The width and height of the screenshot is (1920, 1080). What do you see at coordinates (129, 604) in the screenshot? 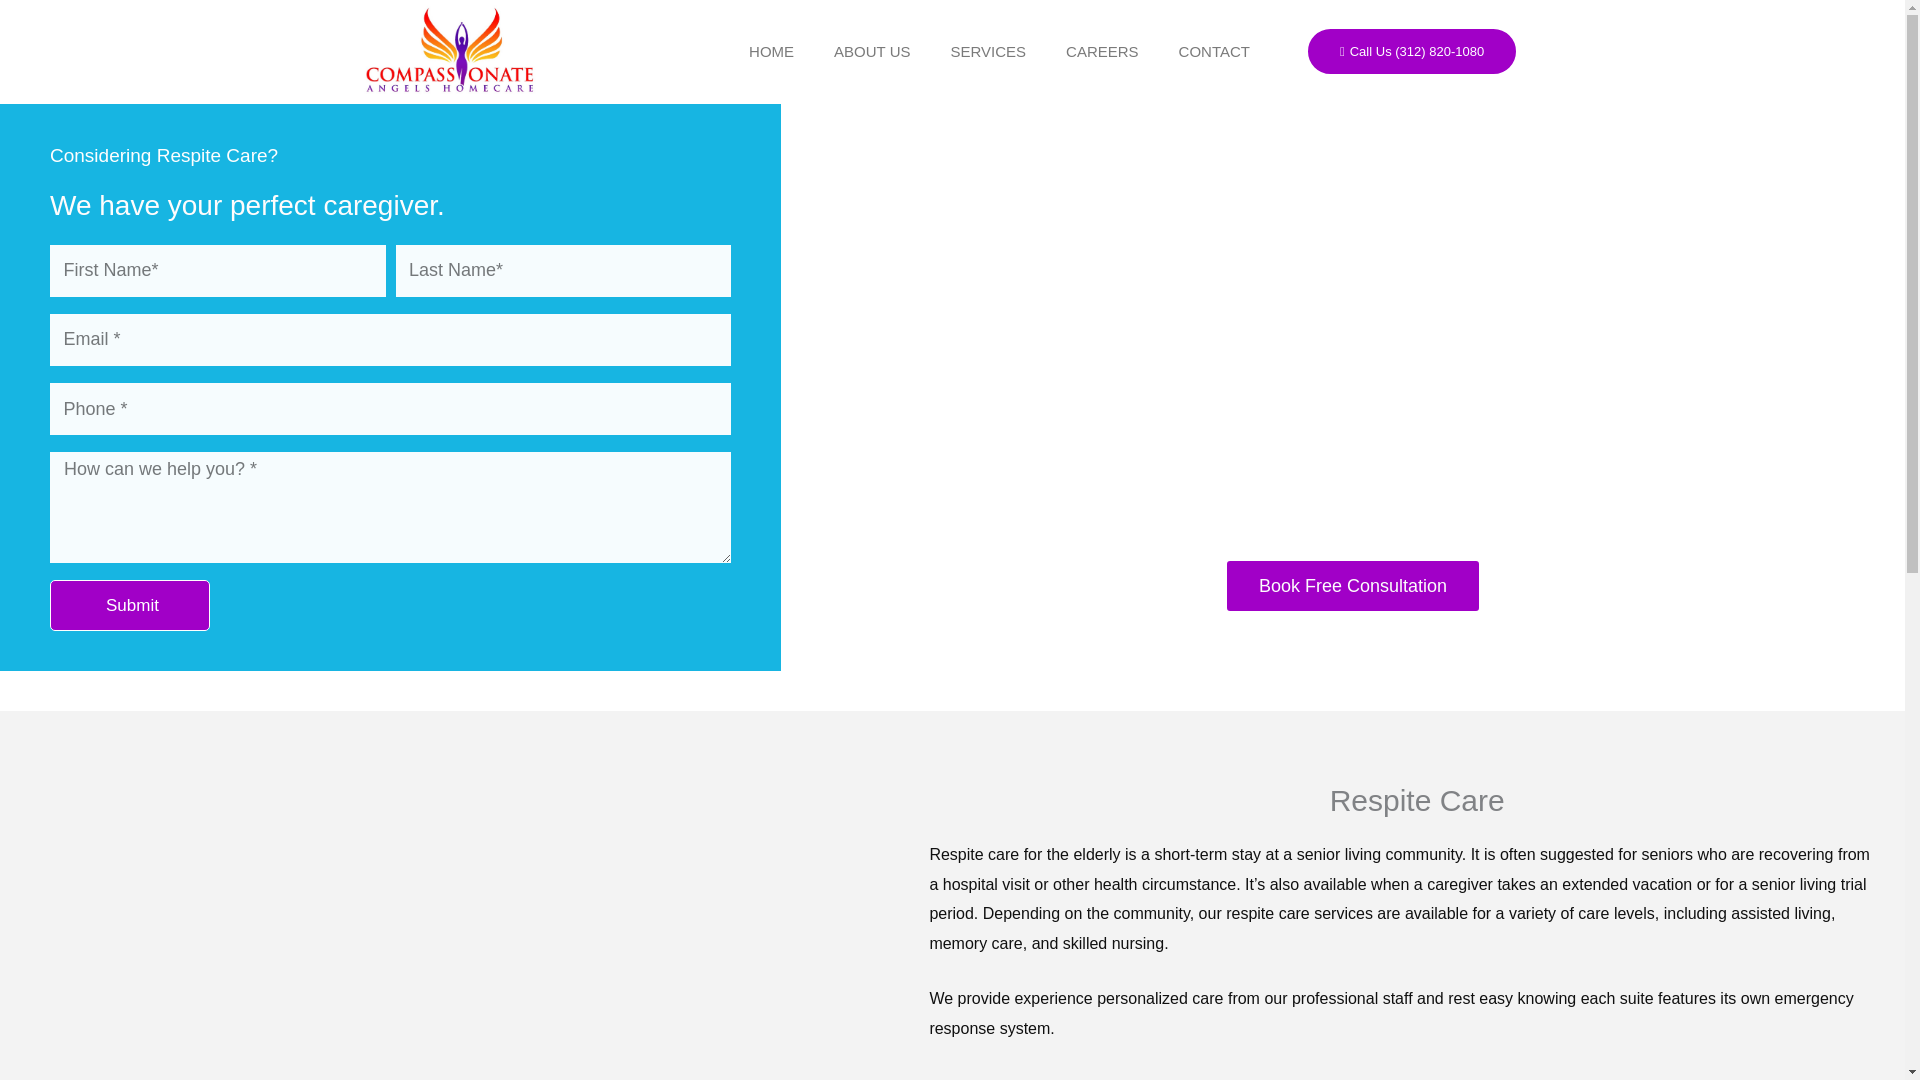
I see `Submit` at bounding box center [129, 604].